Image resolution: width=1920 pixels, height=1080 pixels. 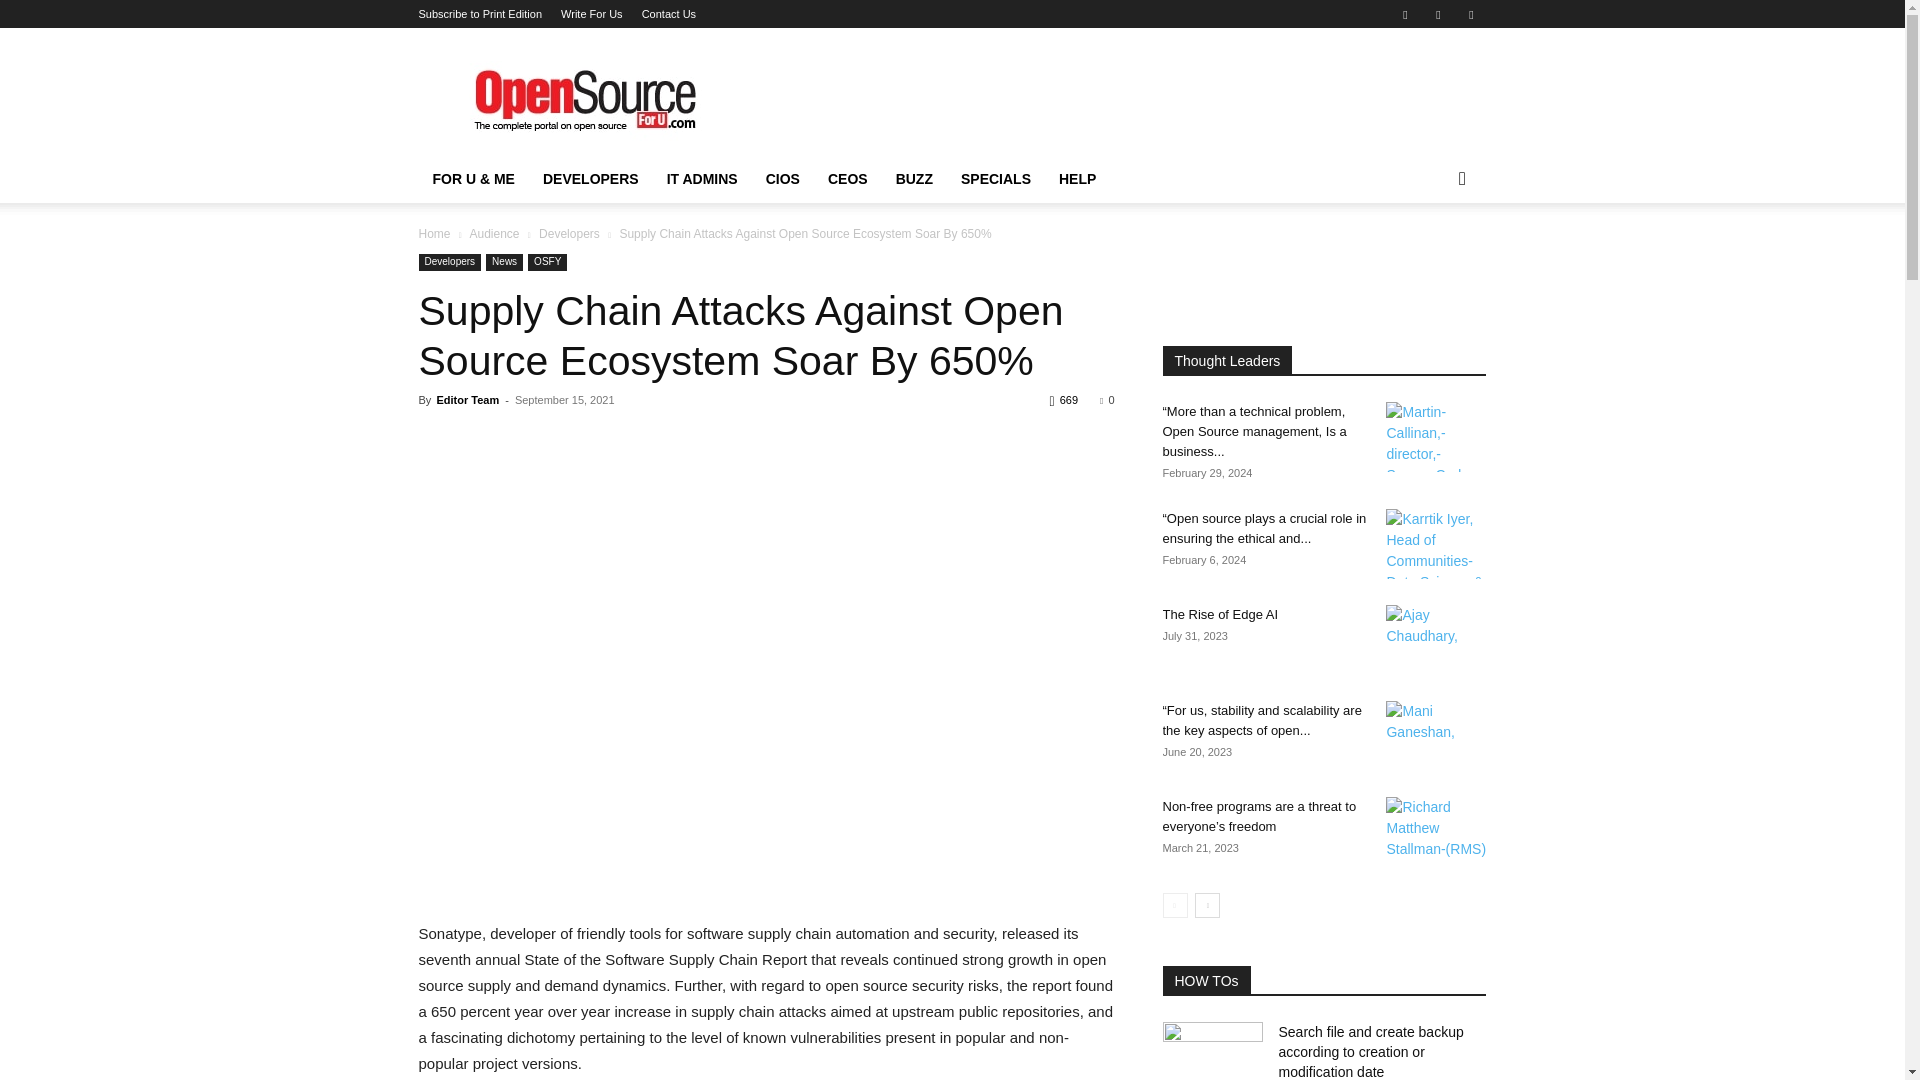 I want to click on Twitter, so click(x=1470, y=14).